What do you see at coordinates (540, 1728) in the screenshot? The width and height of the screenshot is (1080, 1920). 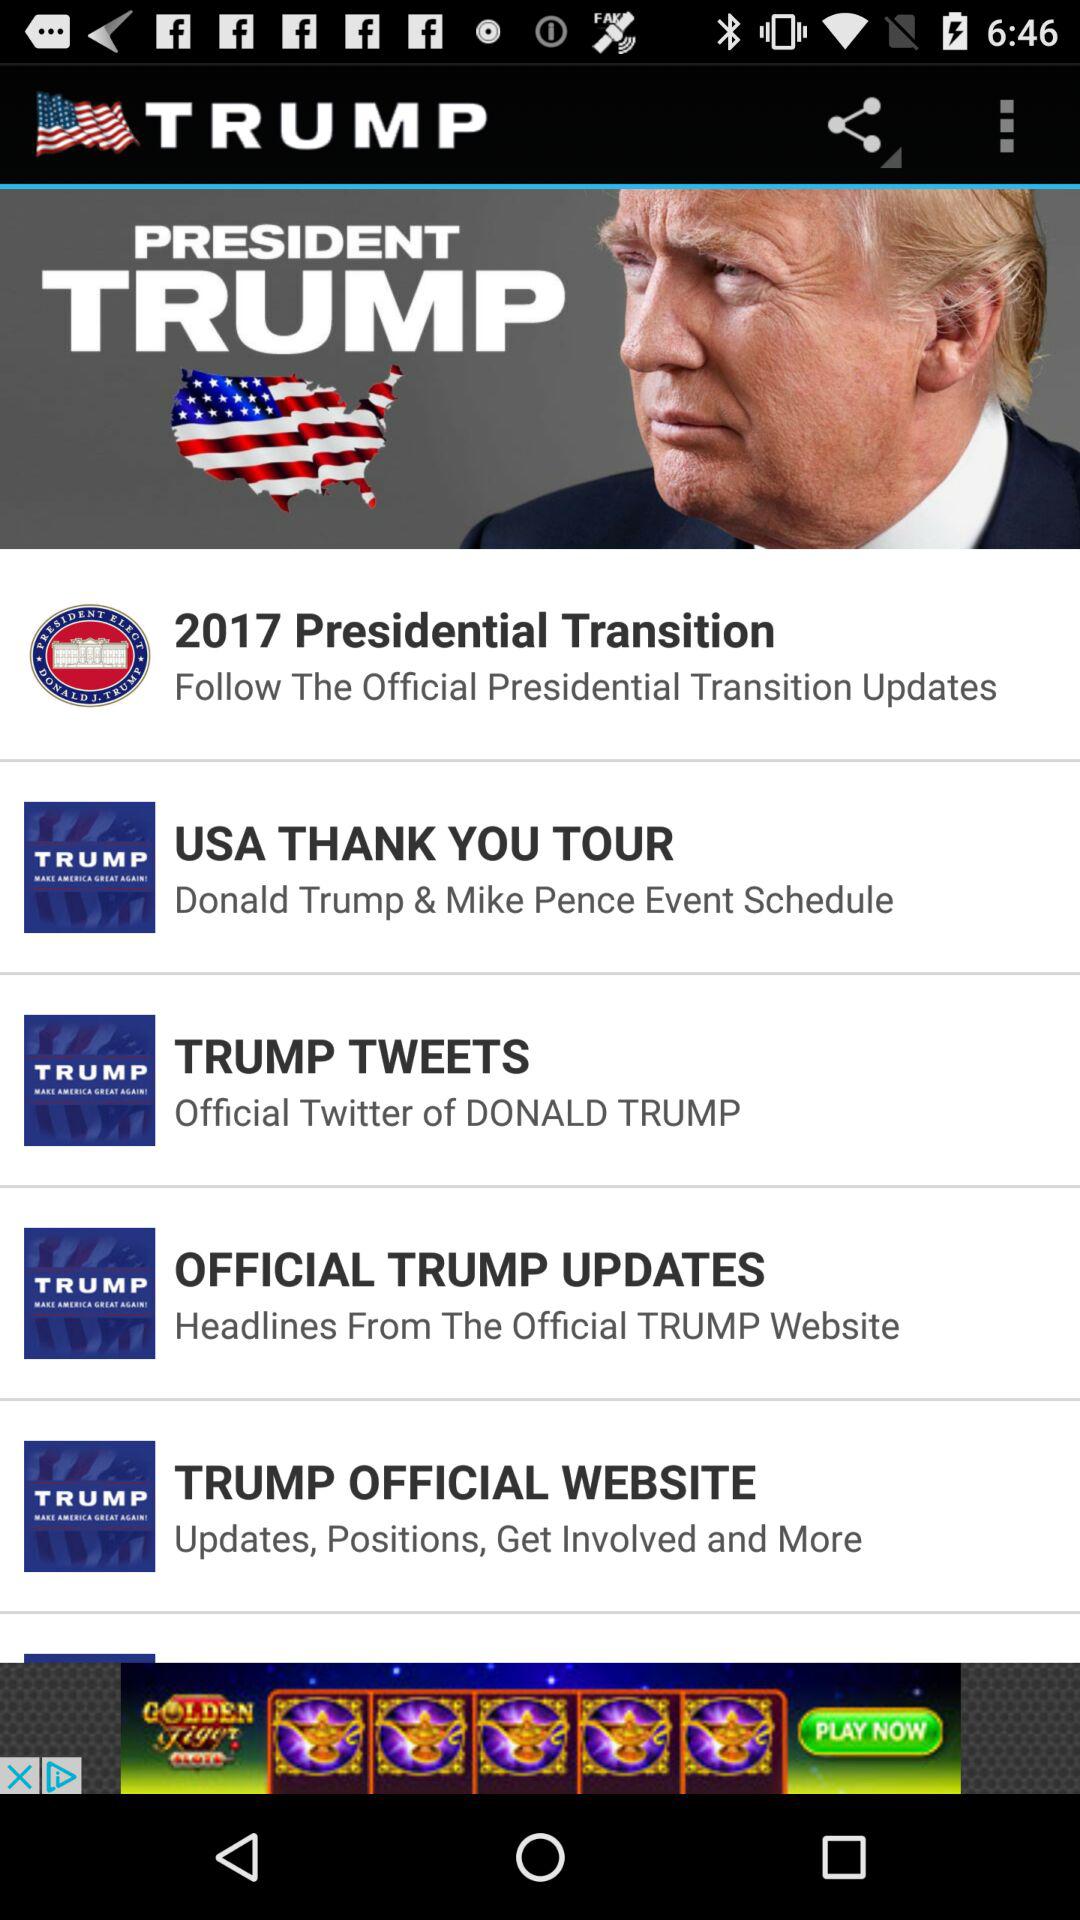 I see `visit advertiser website` at bounding box center [540, 1728].